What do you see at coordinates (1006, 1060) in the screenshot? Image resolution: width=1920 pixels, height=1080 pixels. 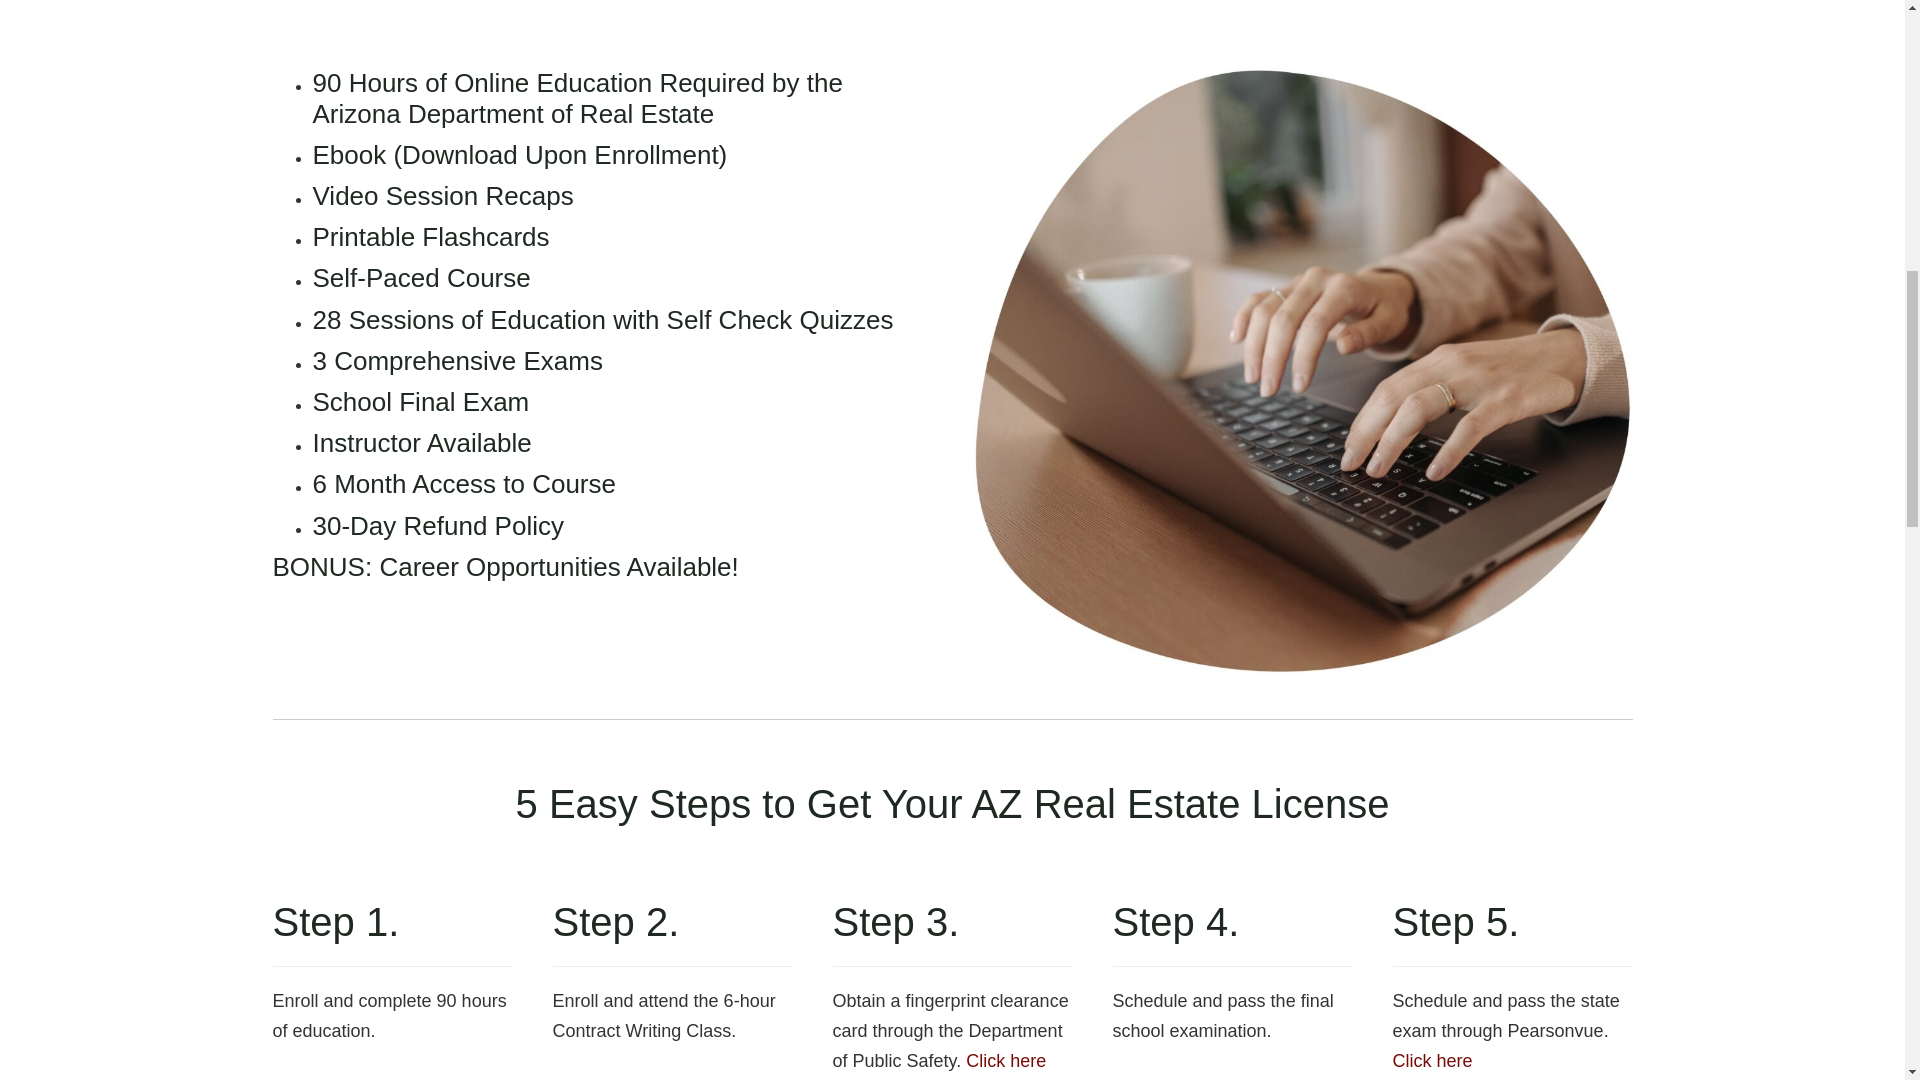 I see `Click here` at bounding box center [1006, 1060].